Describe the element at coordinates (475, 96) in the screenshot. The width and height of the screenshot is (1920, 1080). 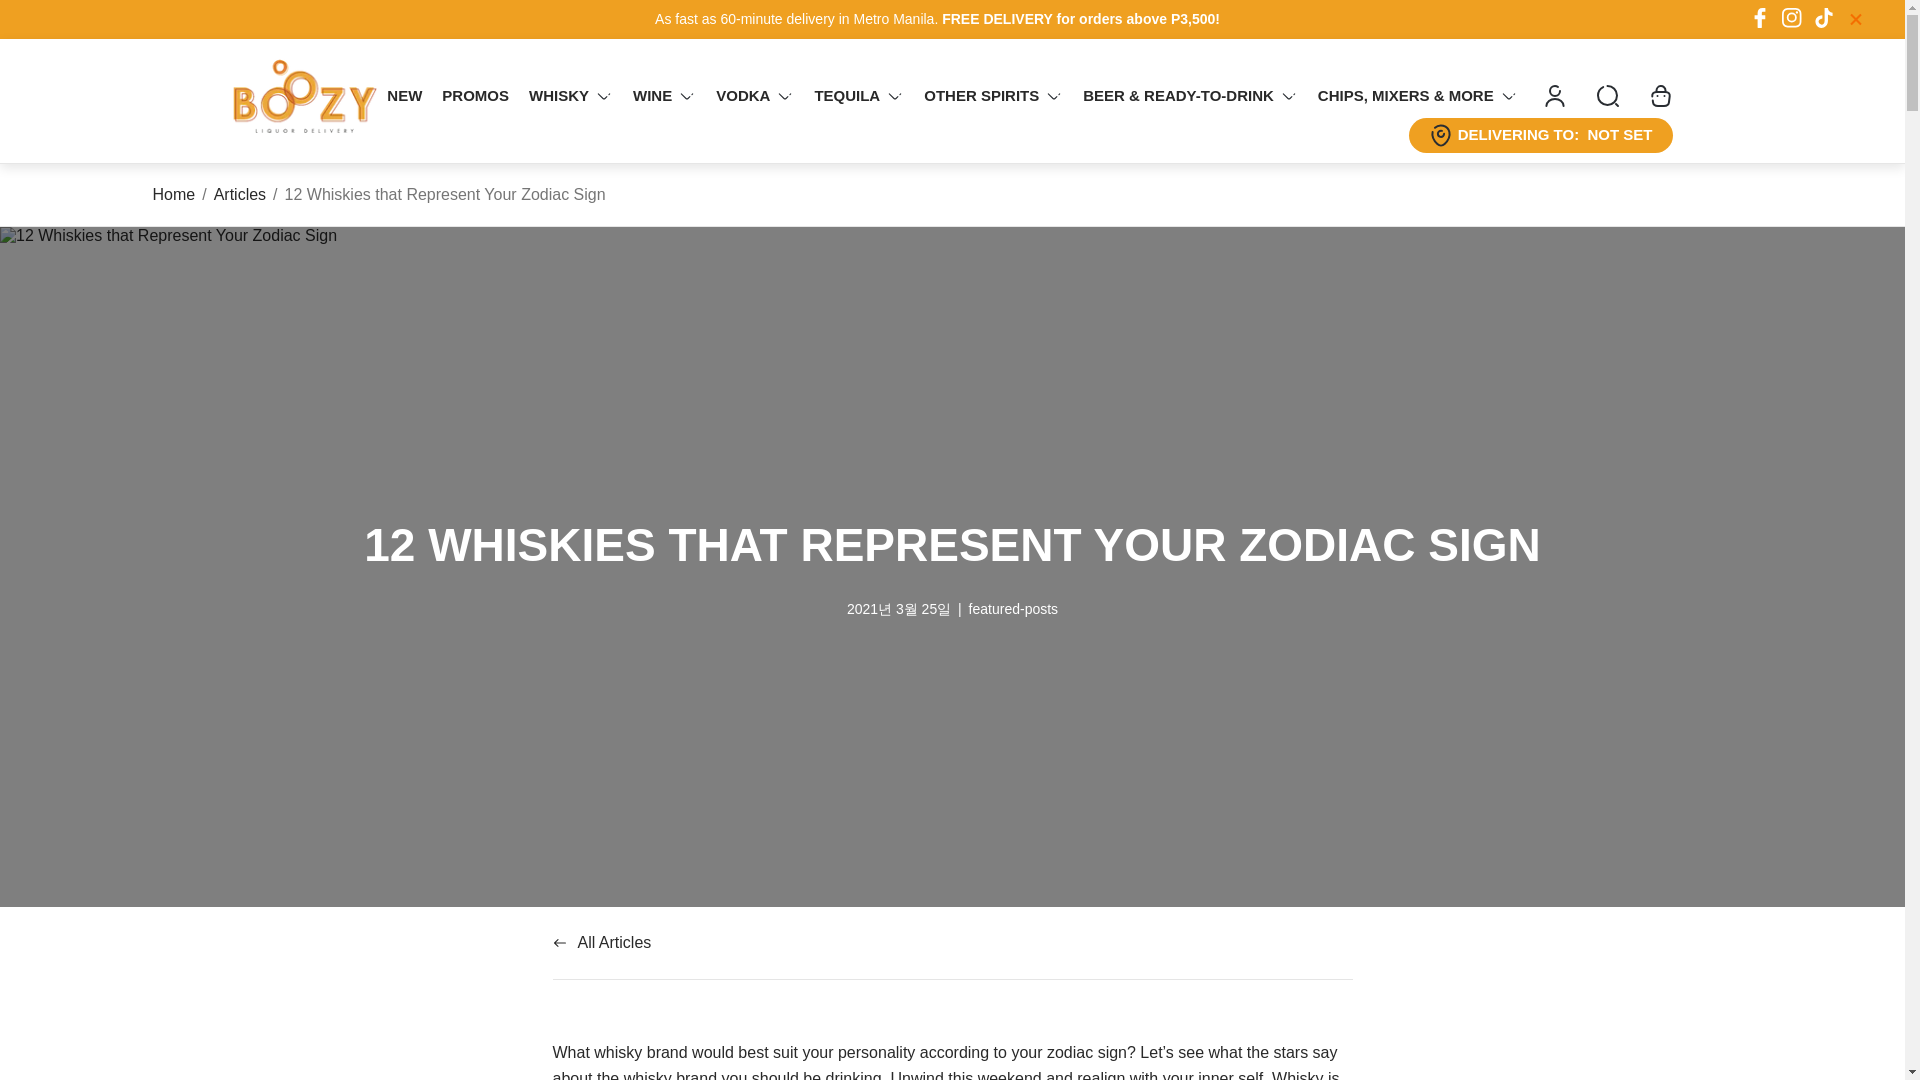
I see `PROMOS` at that location.